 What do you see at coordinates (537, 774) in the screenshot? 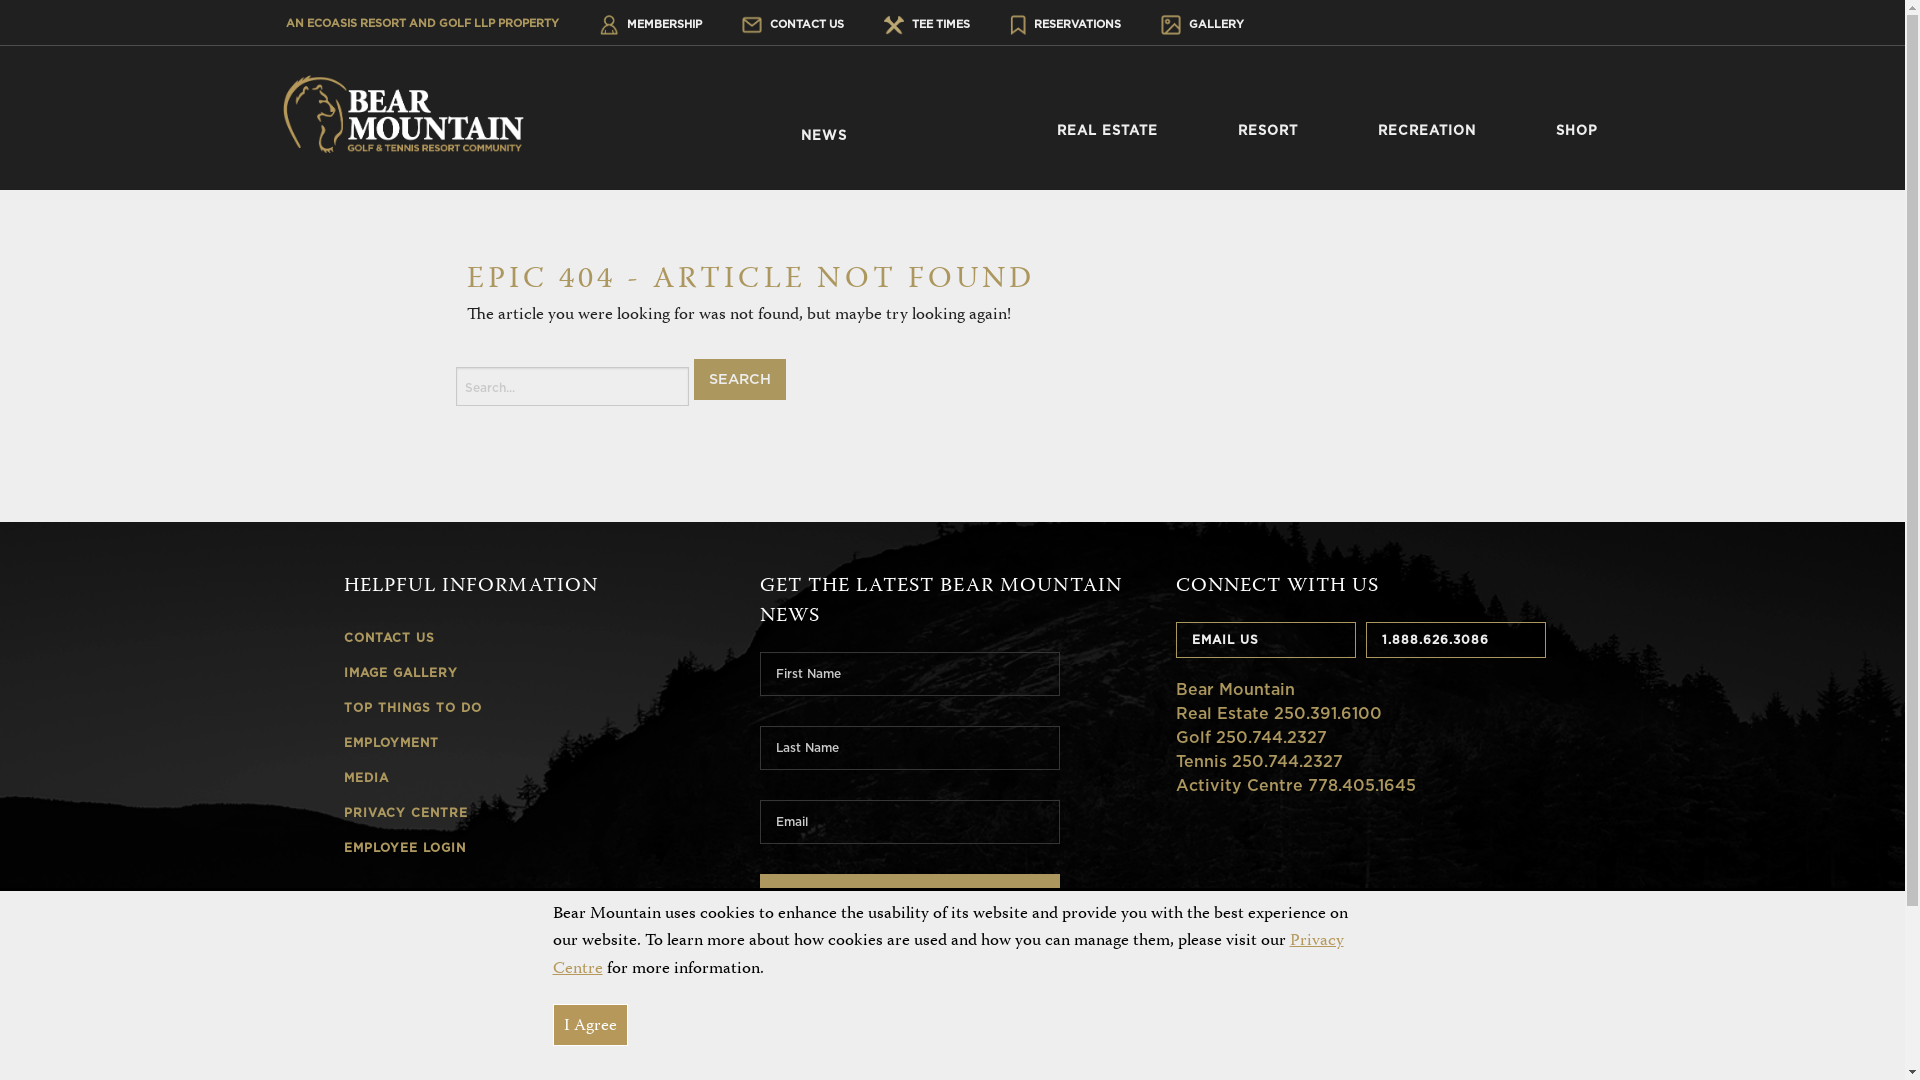
I see `MEDIA` at bounding box center [537, 774].